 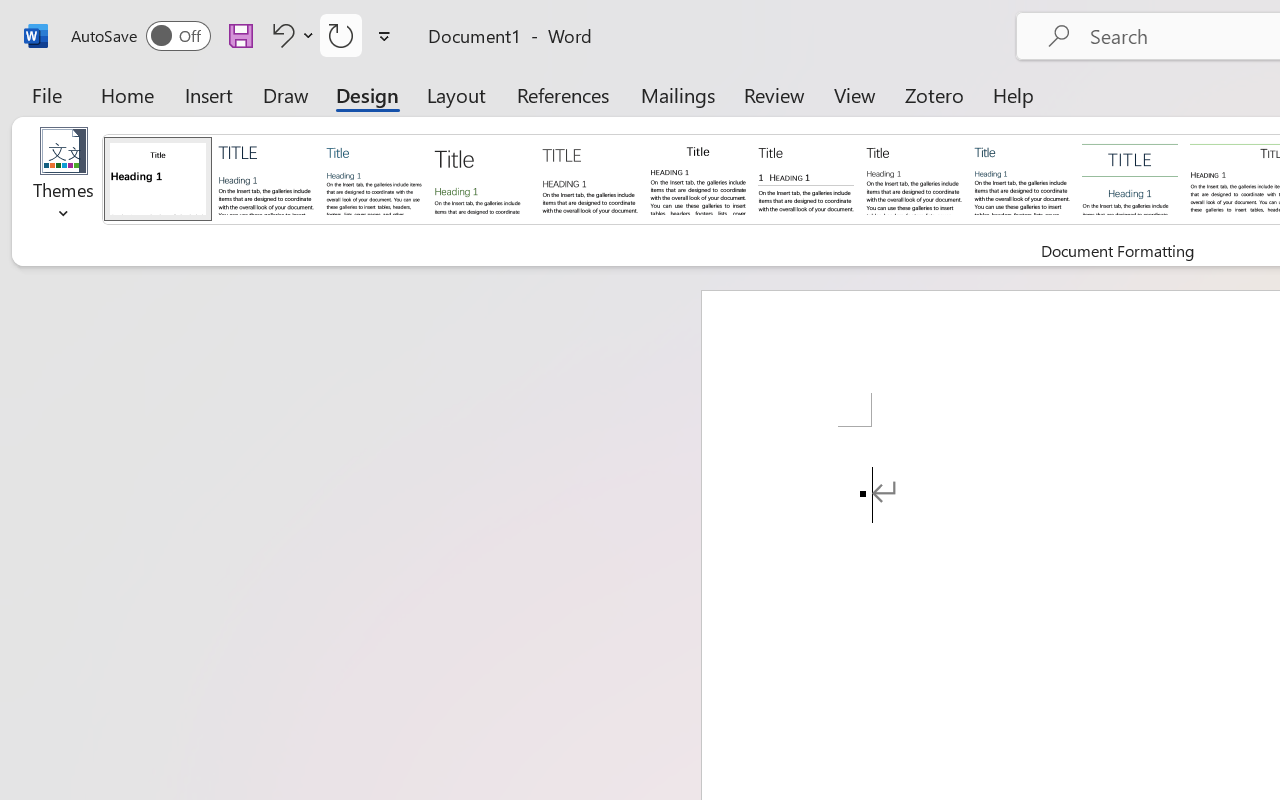 I want to click on Undo Style, so click(x=290, y=35).